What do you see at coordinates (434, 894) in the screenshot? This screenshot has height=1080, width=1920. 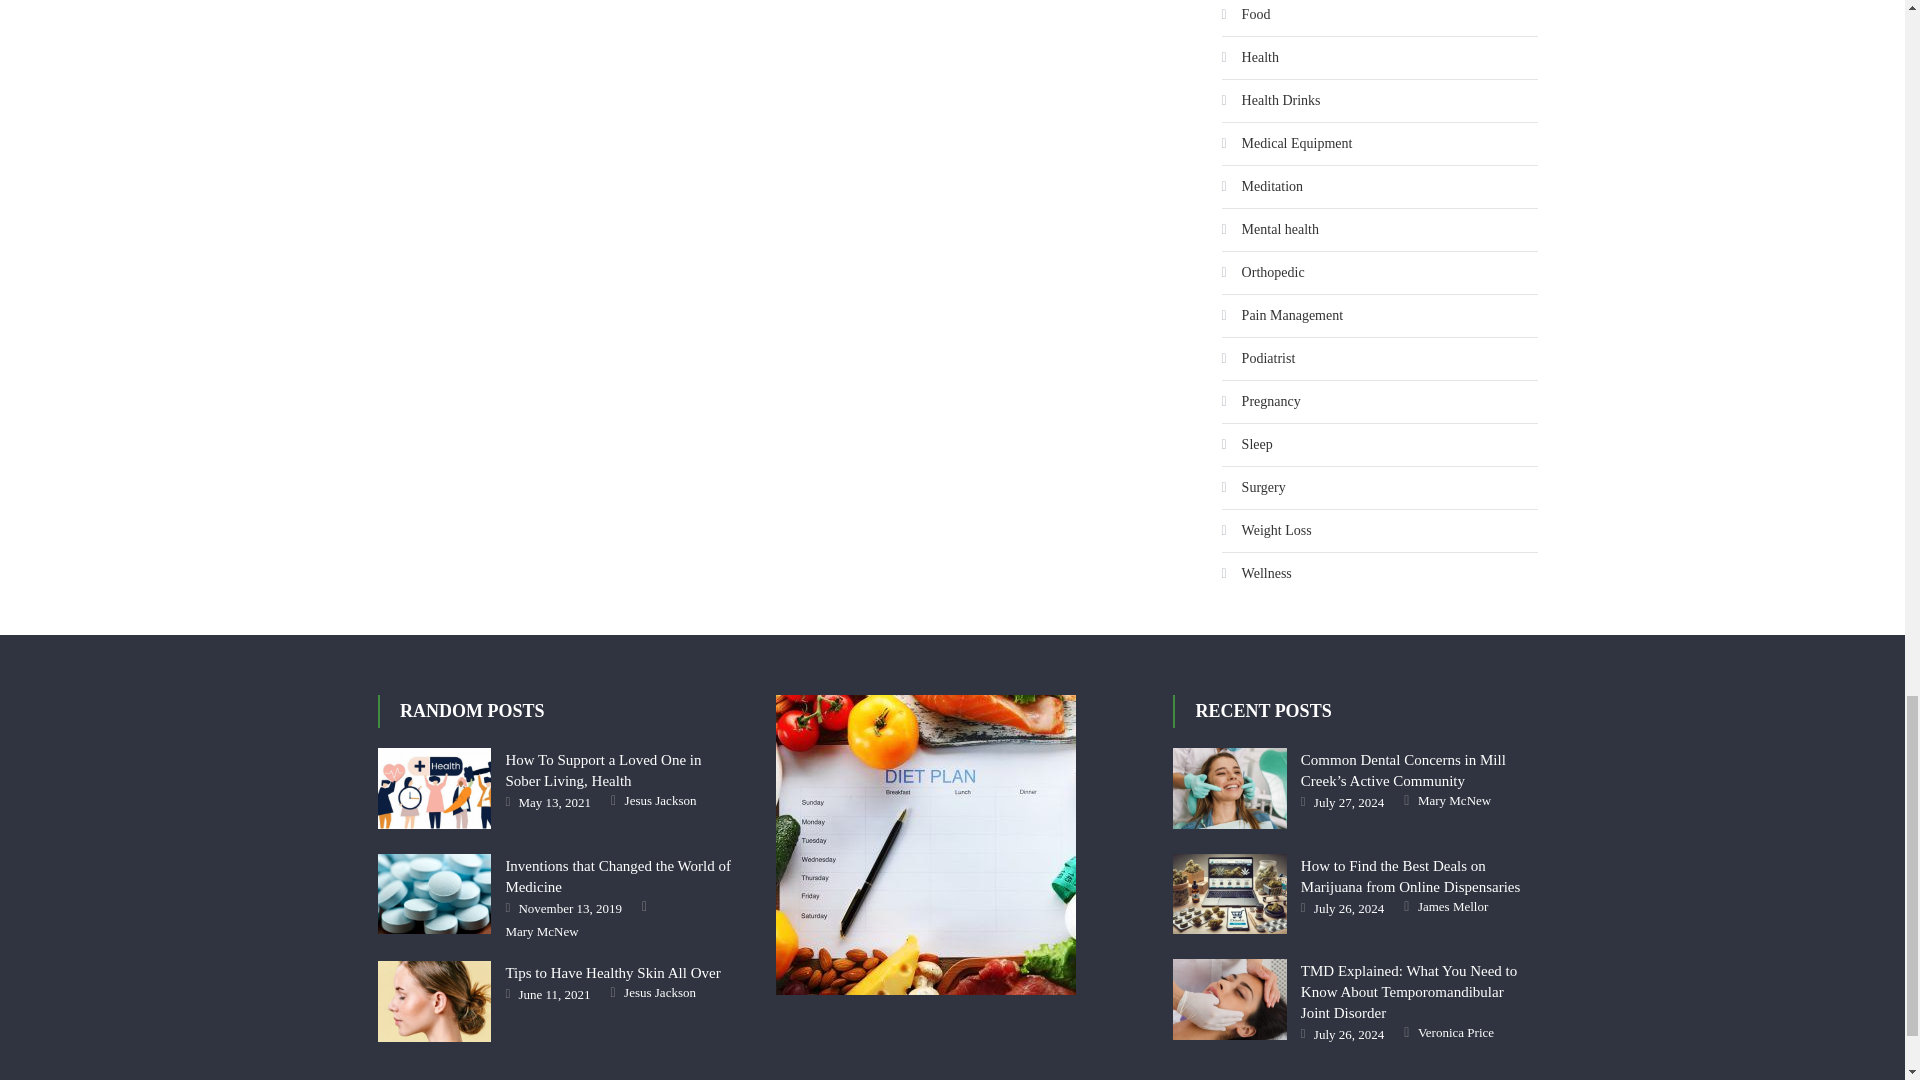 I see `Inventions that Changed the World of Medicine` at bounding box center [434, 894].